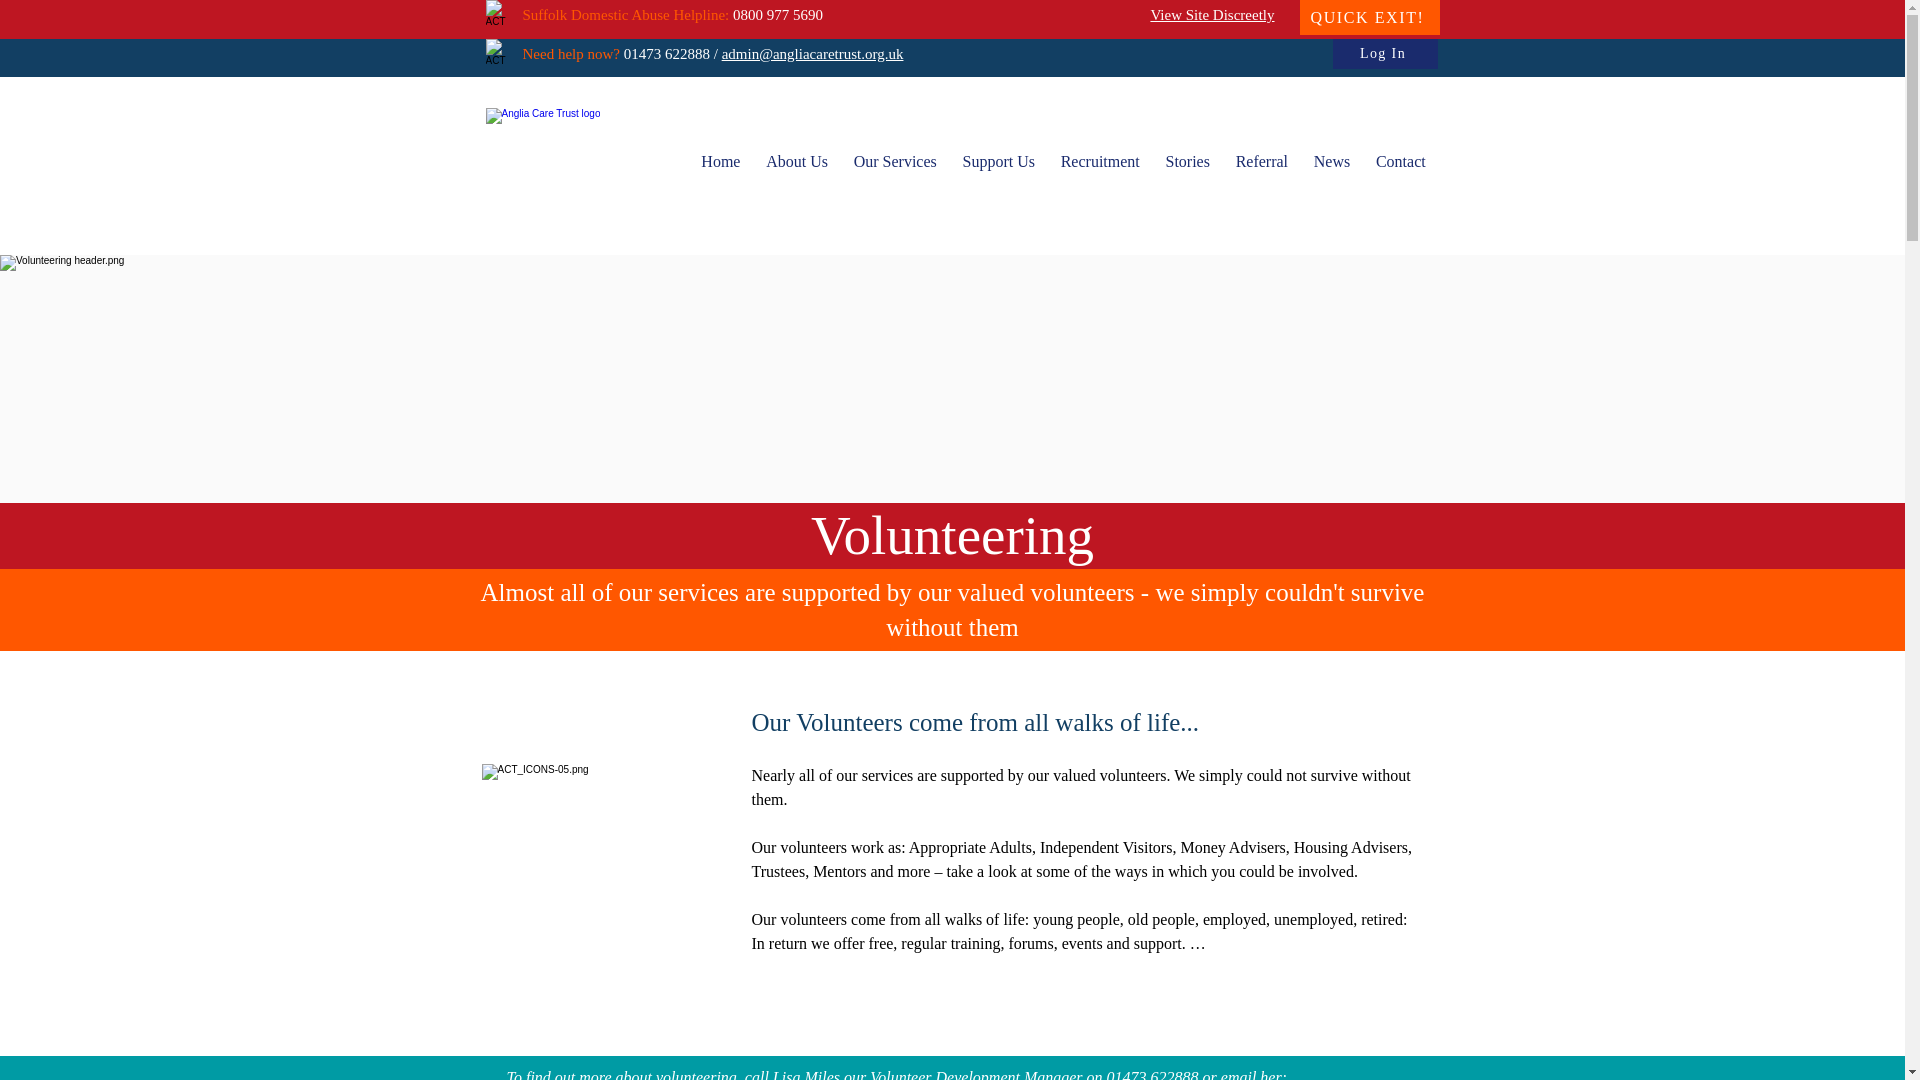 This screenshot has height=1080, width=1920. I want to click on View Site Discreetly, so click(1212, 14).